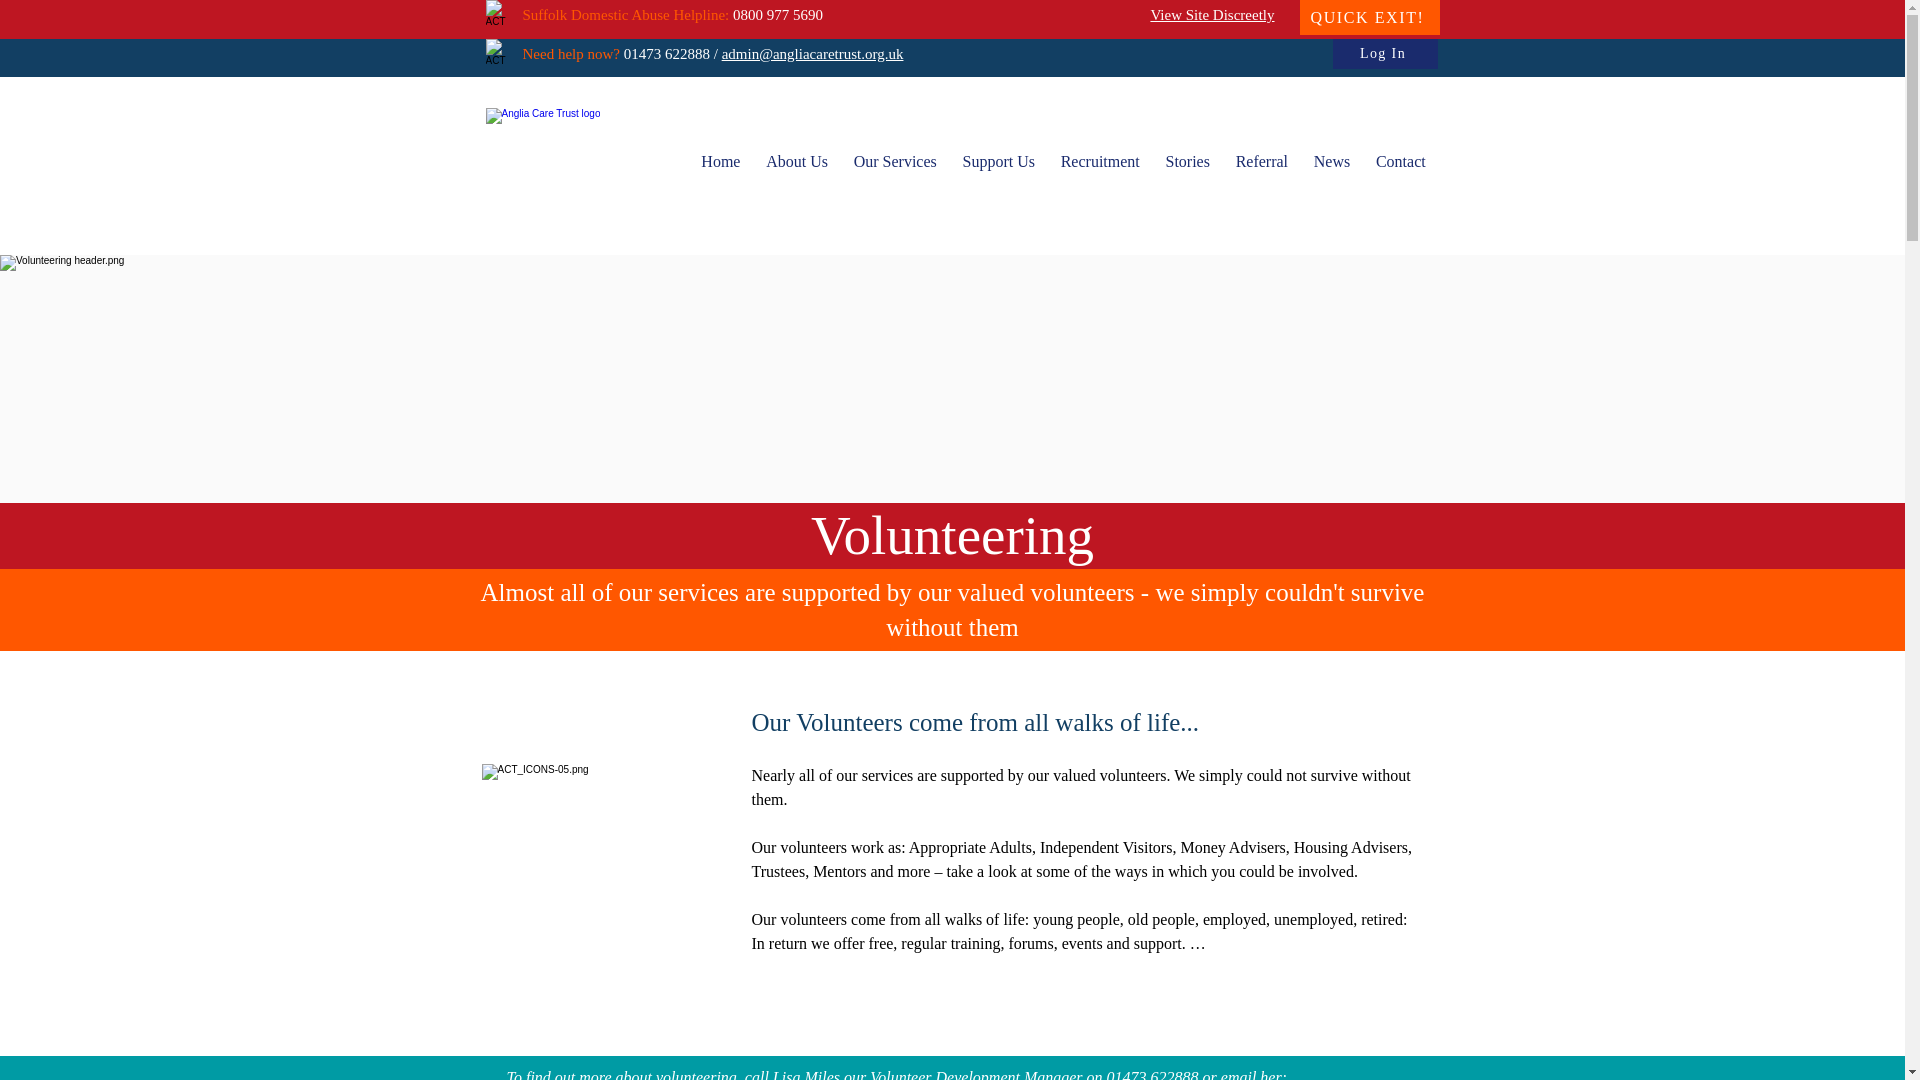 This screenshot has height=1080, width=1920. I want to click on View Site Discreetly, so click(1212, 14).